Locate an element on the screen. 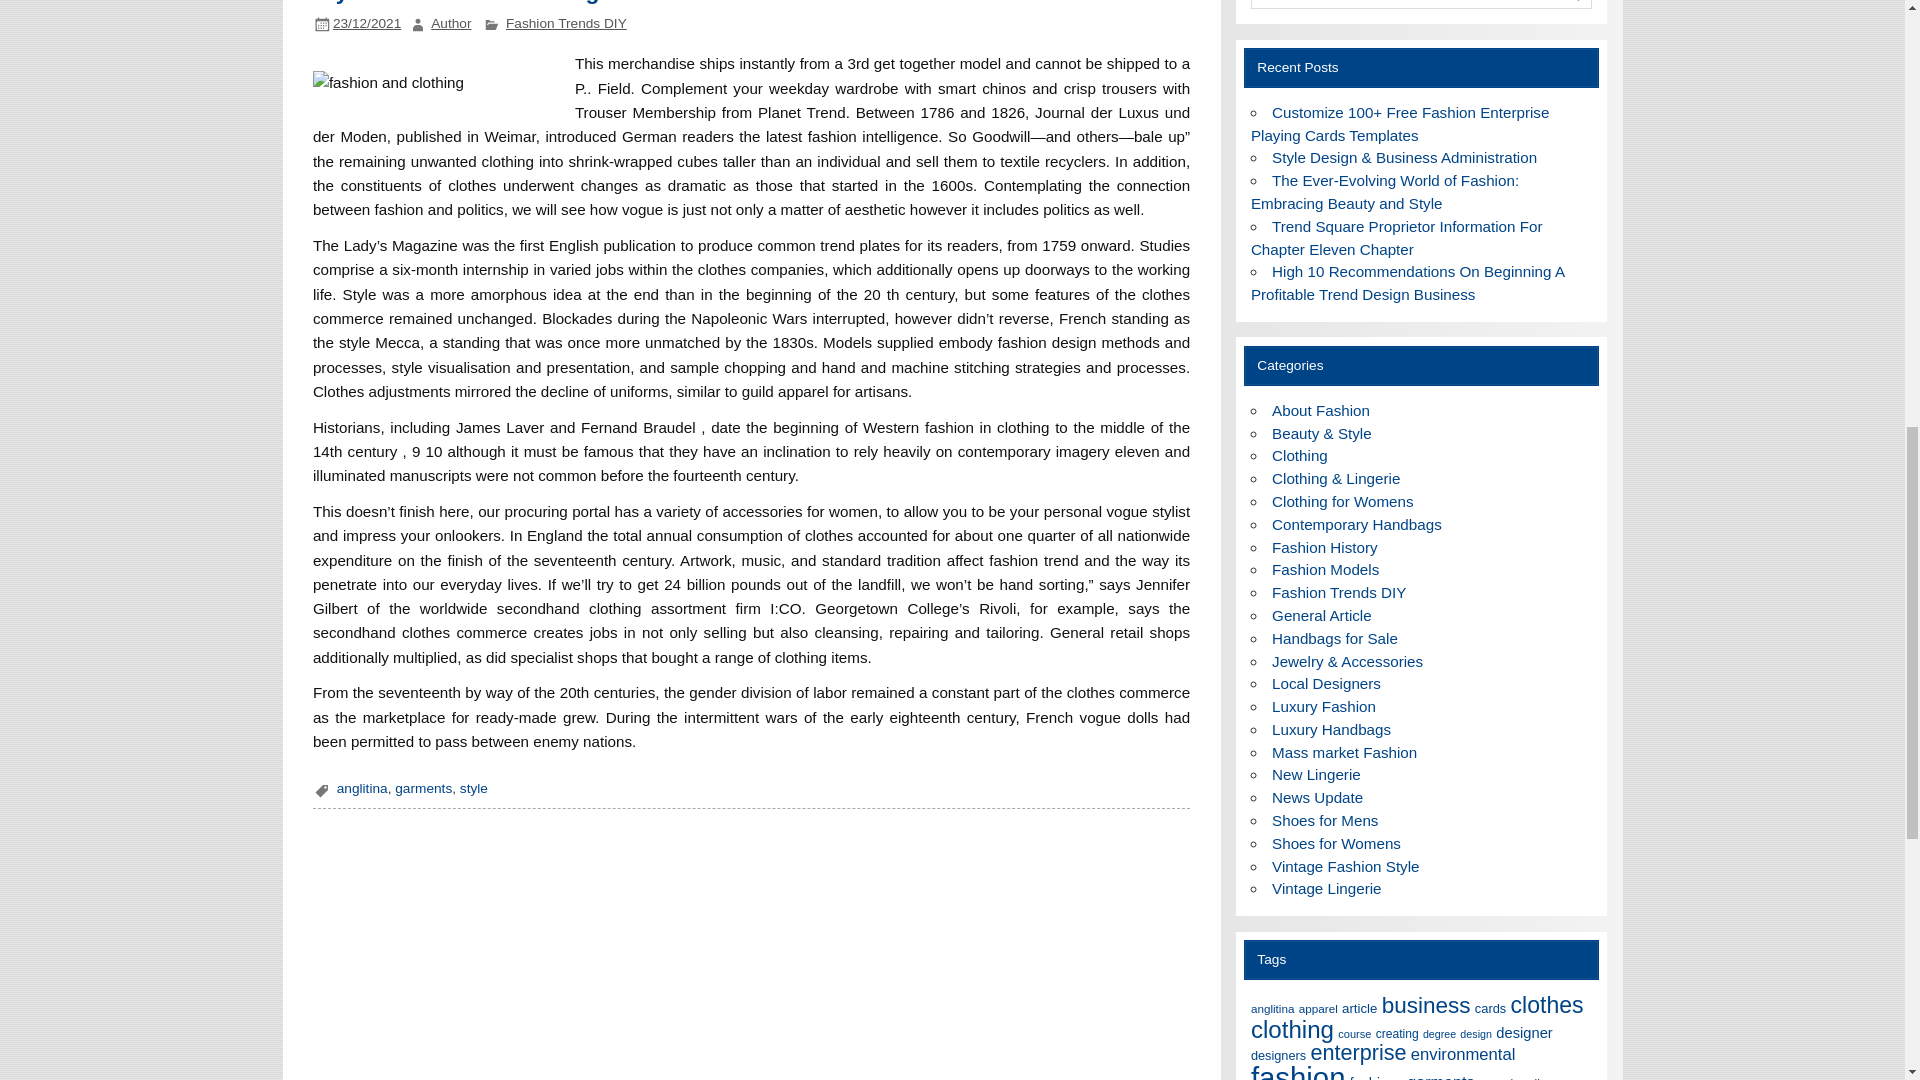 Image resolution: width=1920 pixels, height=1080 pixels. Author is located at coordinates (450, 24).